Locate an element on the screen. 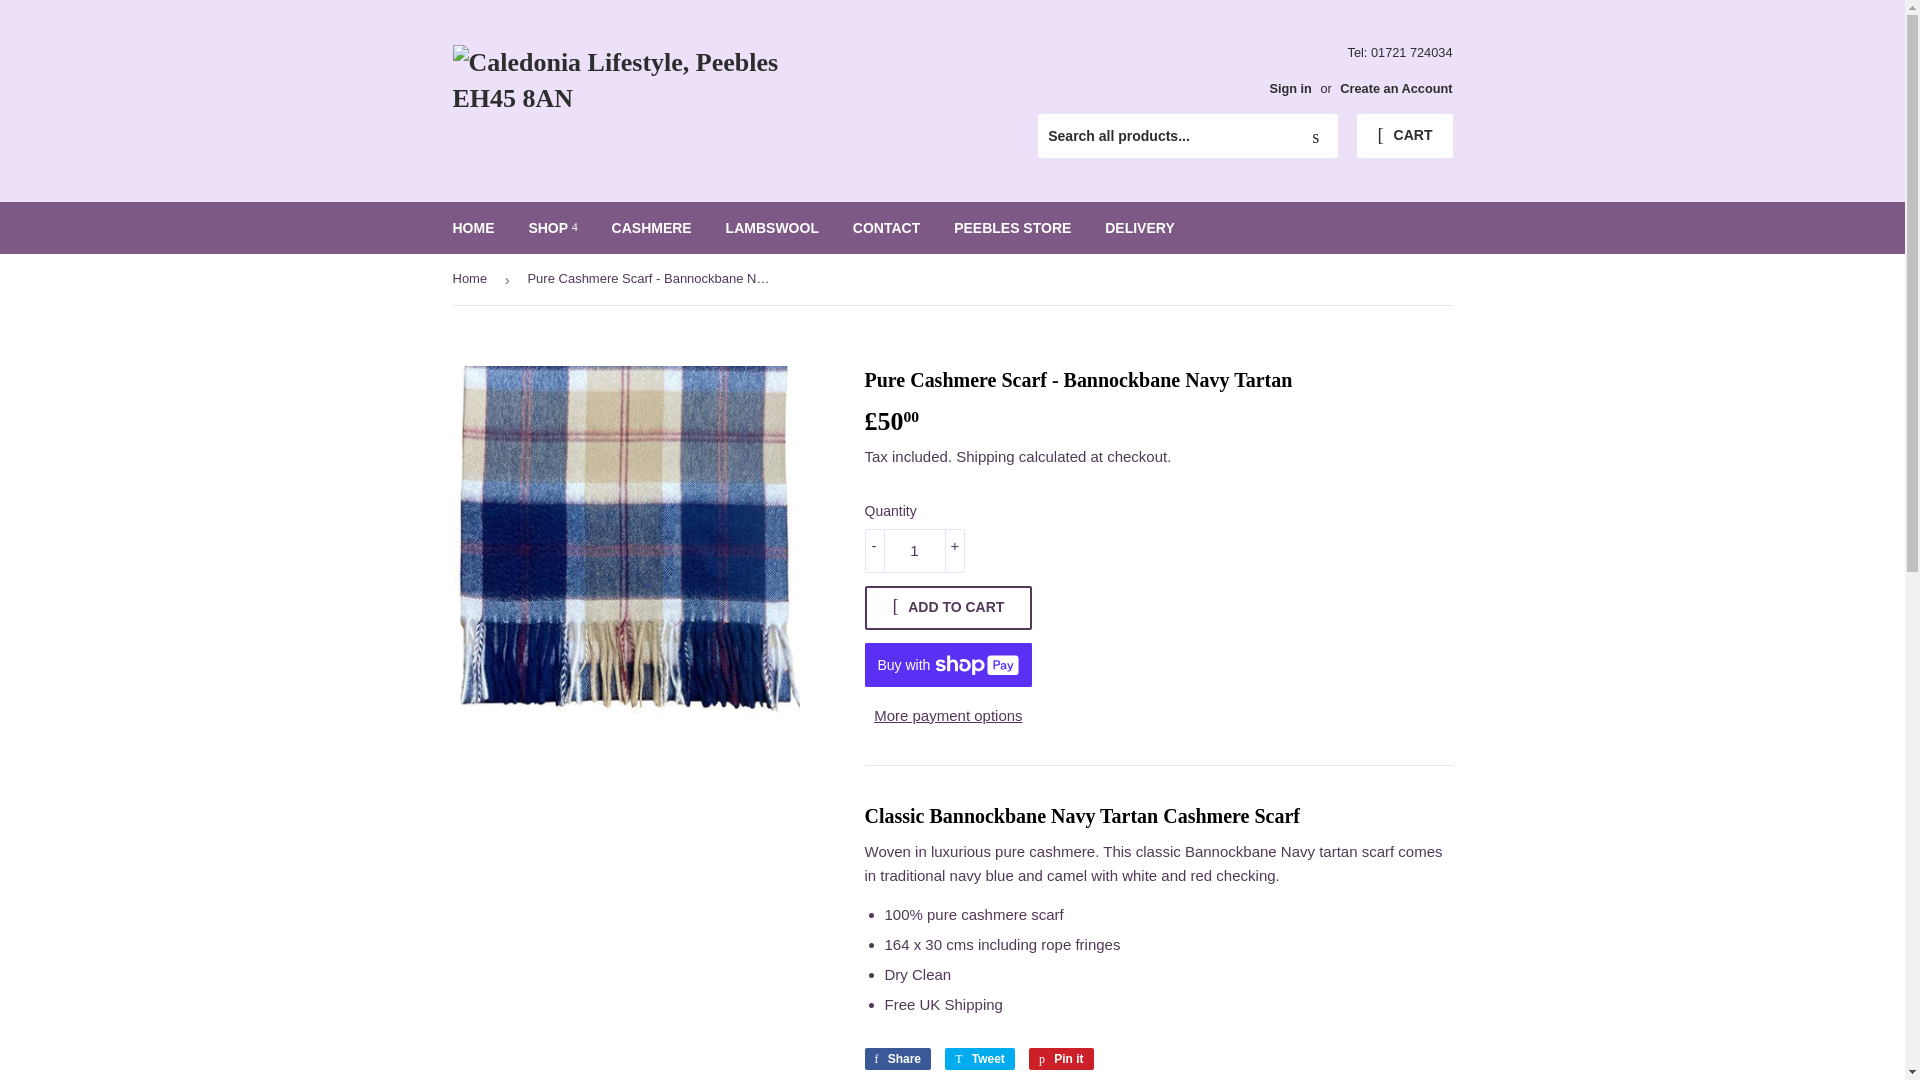 This screenshot has width=1920, height=1080. Search is located at coordinates (1315, 136).